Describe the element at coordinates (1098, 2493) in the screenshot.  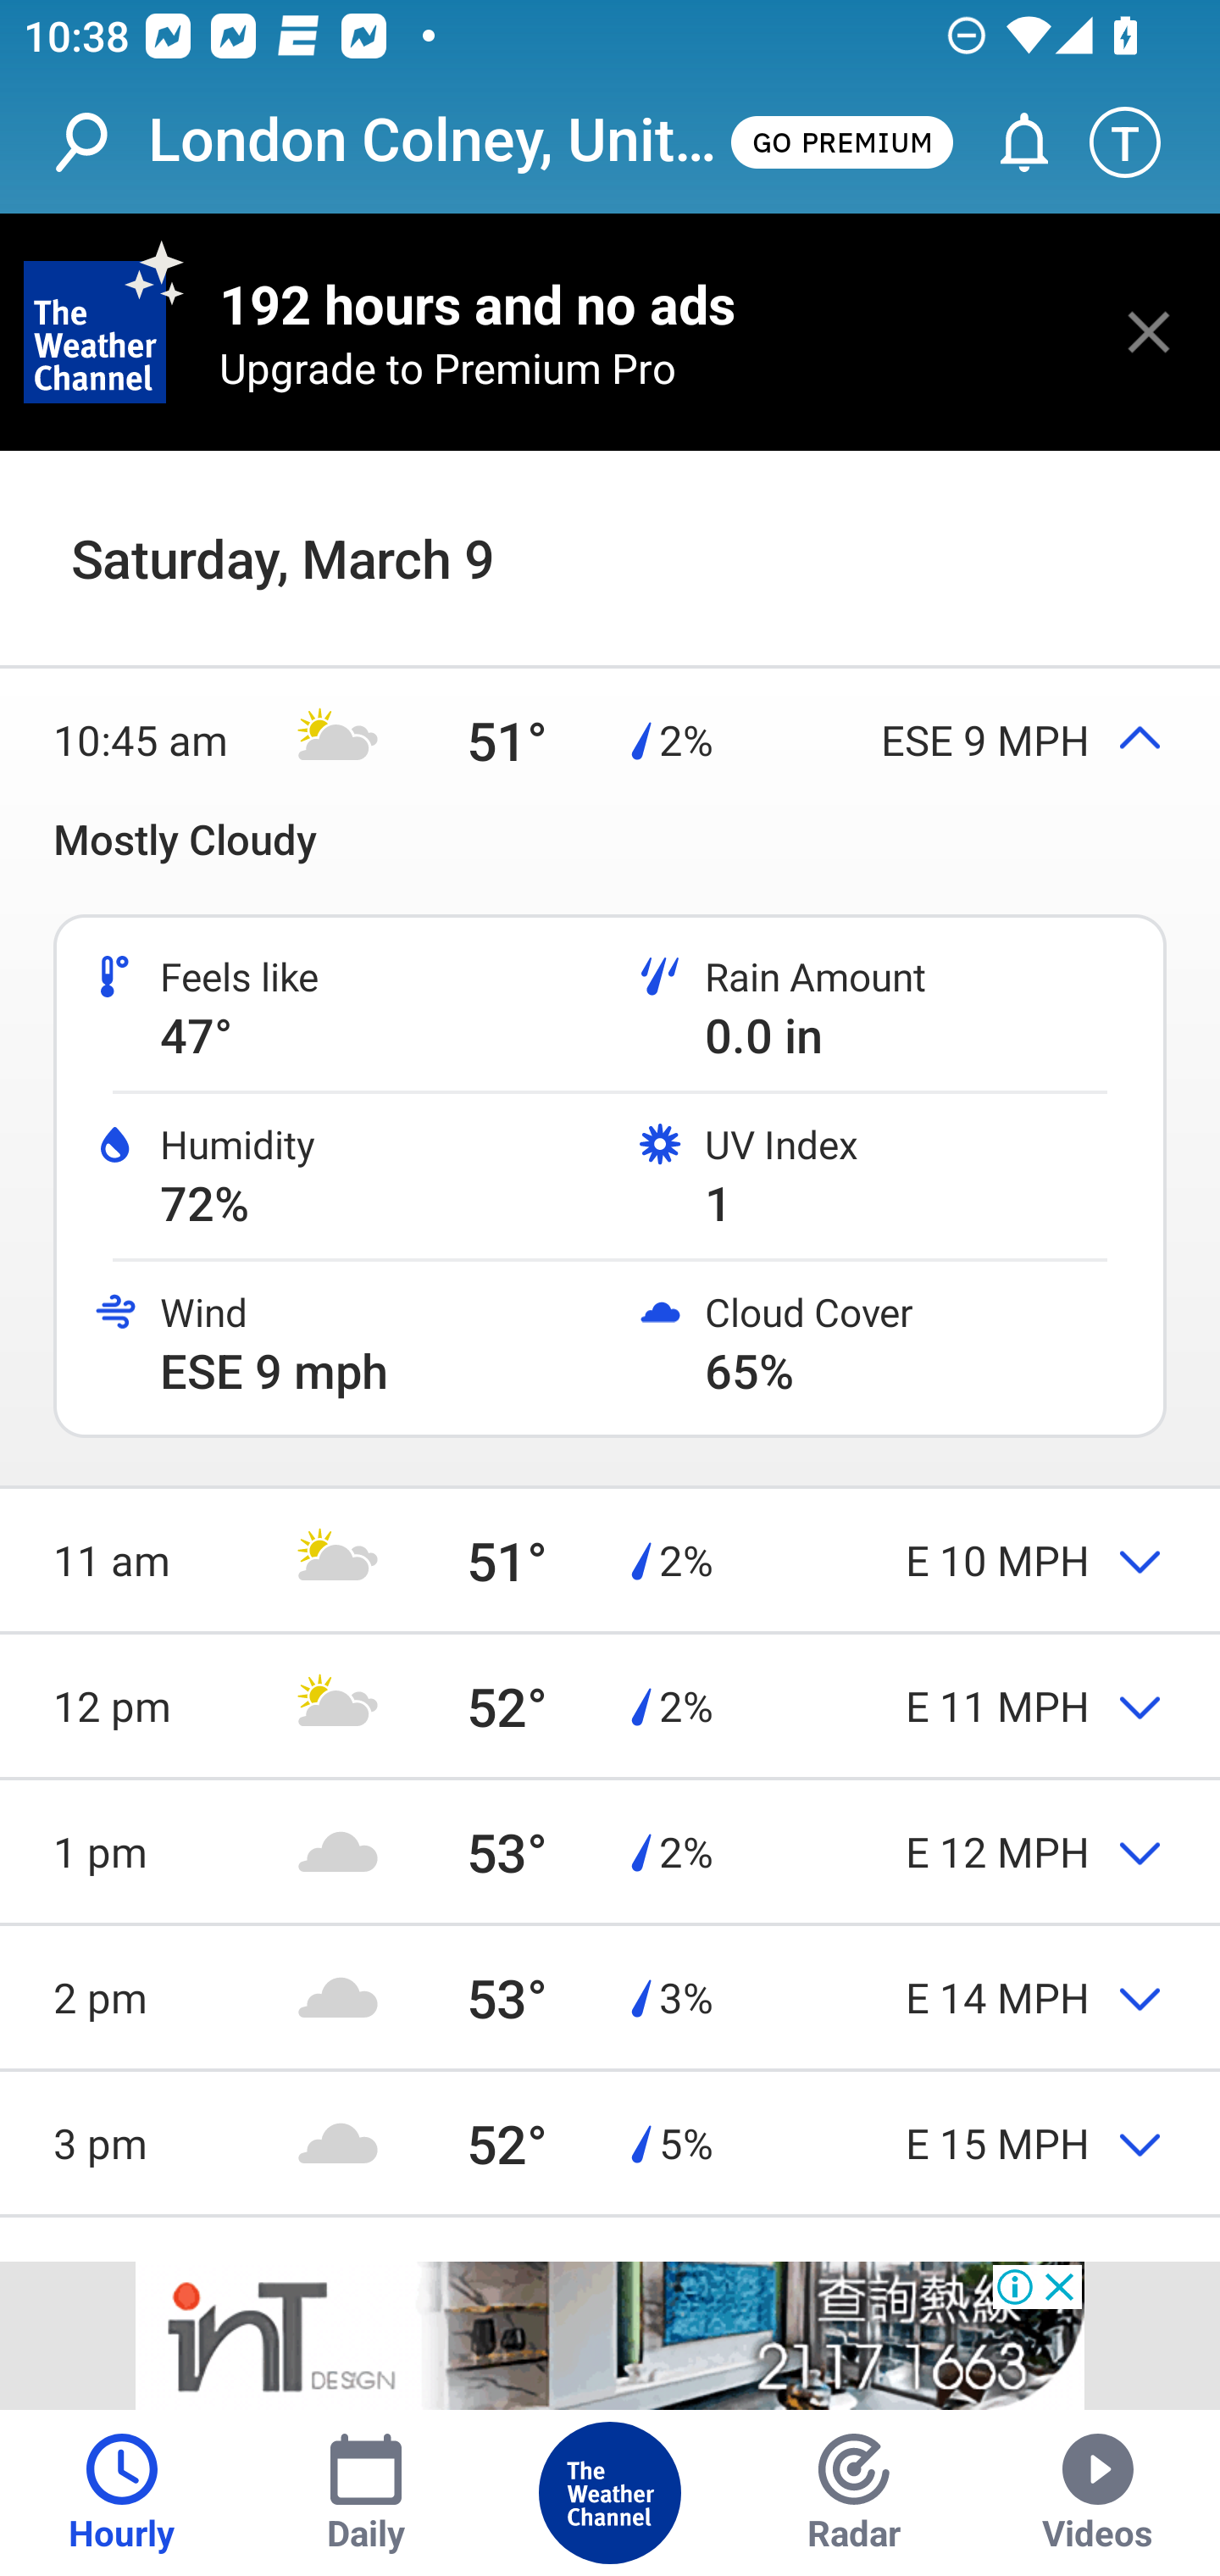
I see `Videos Tab Videos` at that location.